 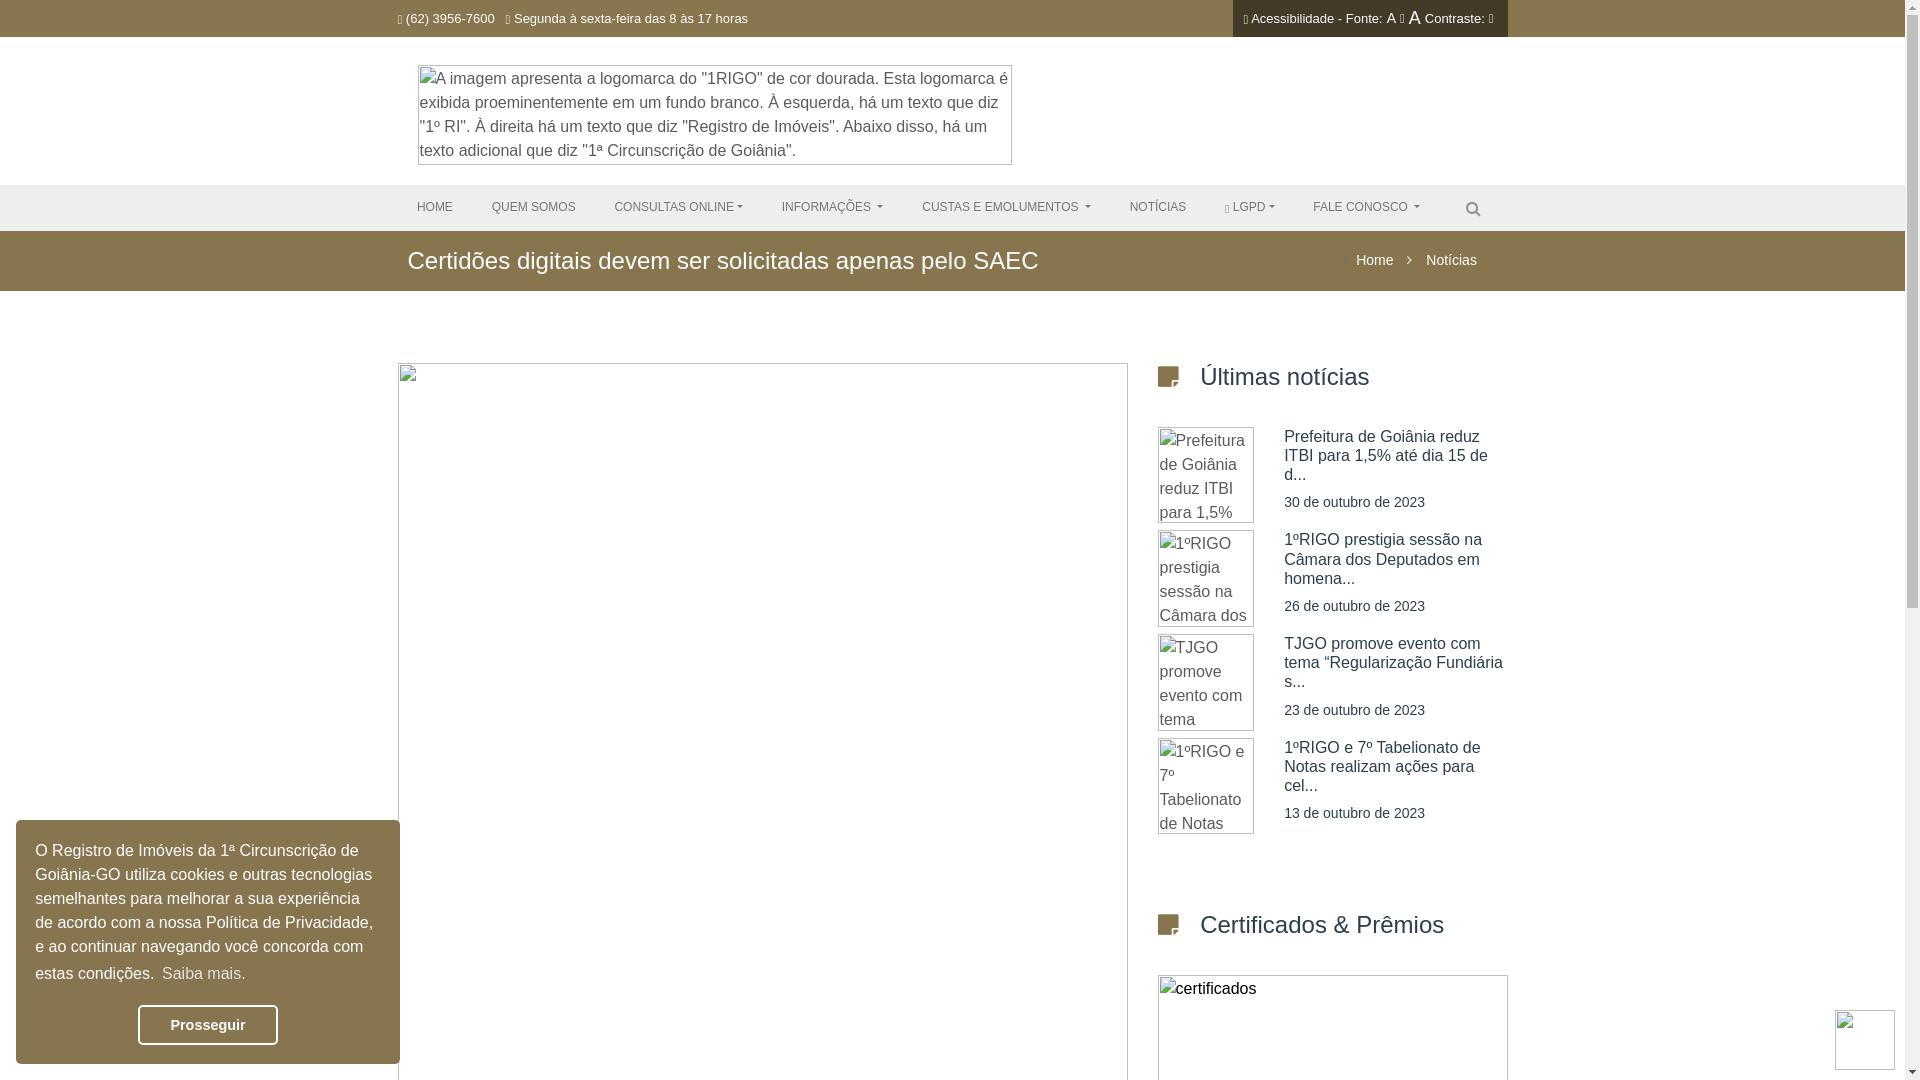 What do you see at coordinates (446, 18) in the screenshot?
I see `(62) 3956-7600` at bounding box center [446, 18].